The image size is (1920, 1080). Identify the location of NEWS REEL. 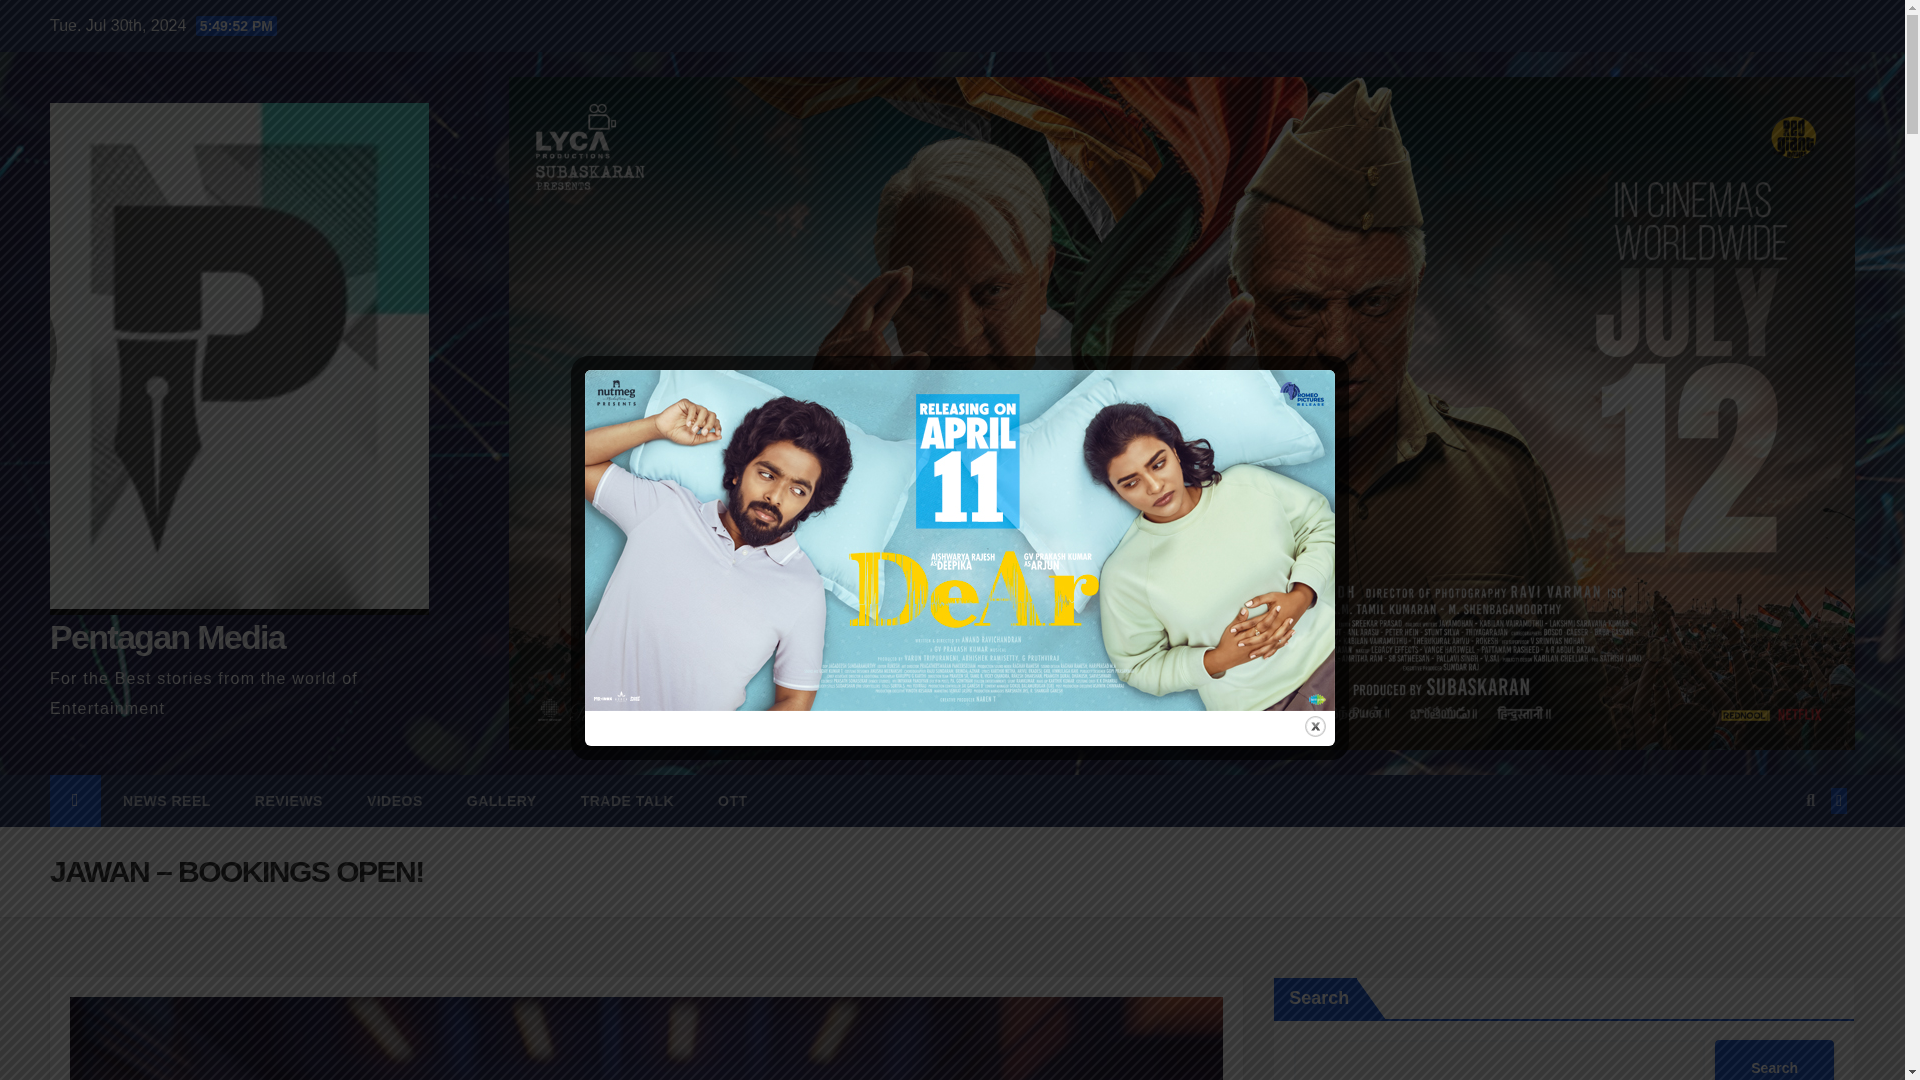
(166, 801).